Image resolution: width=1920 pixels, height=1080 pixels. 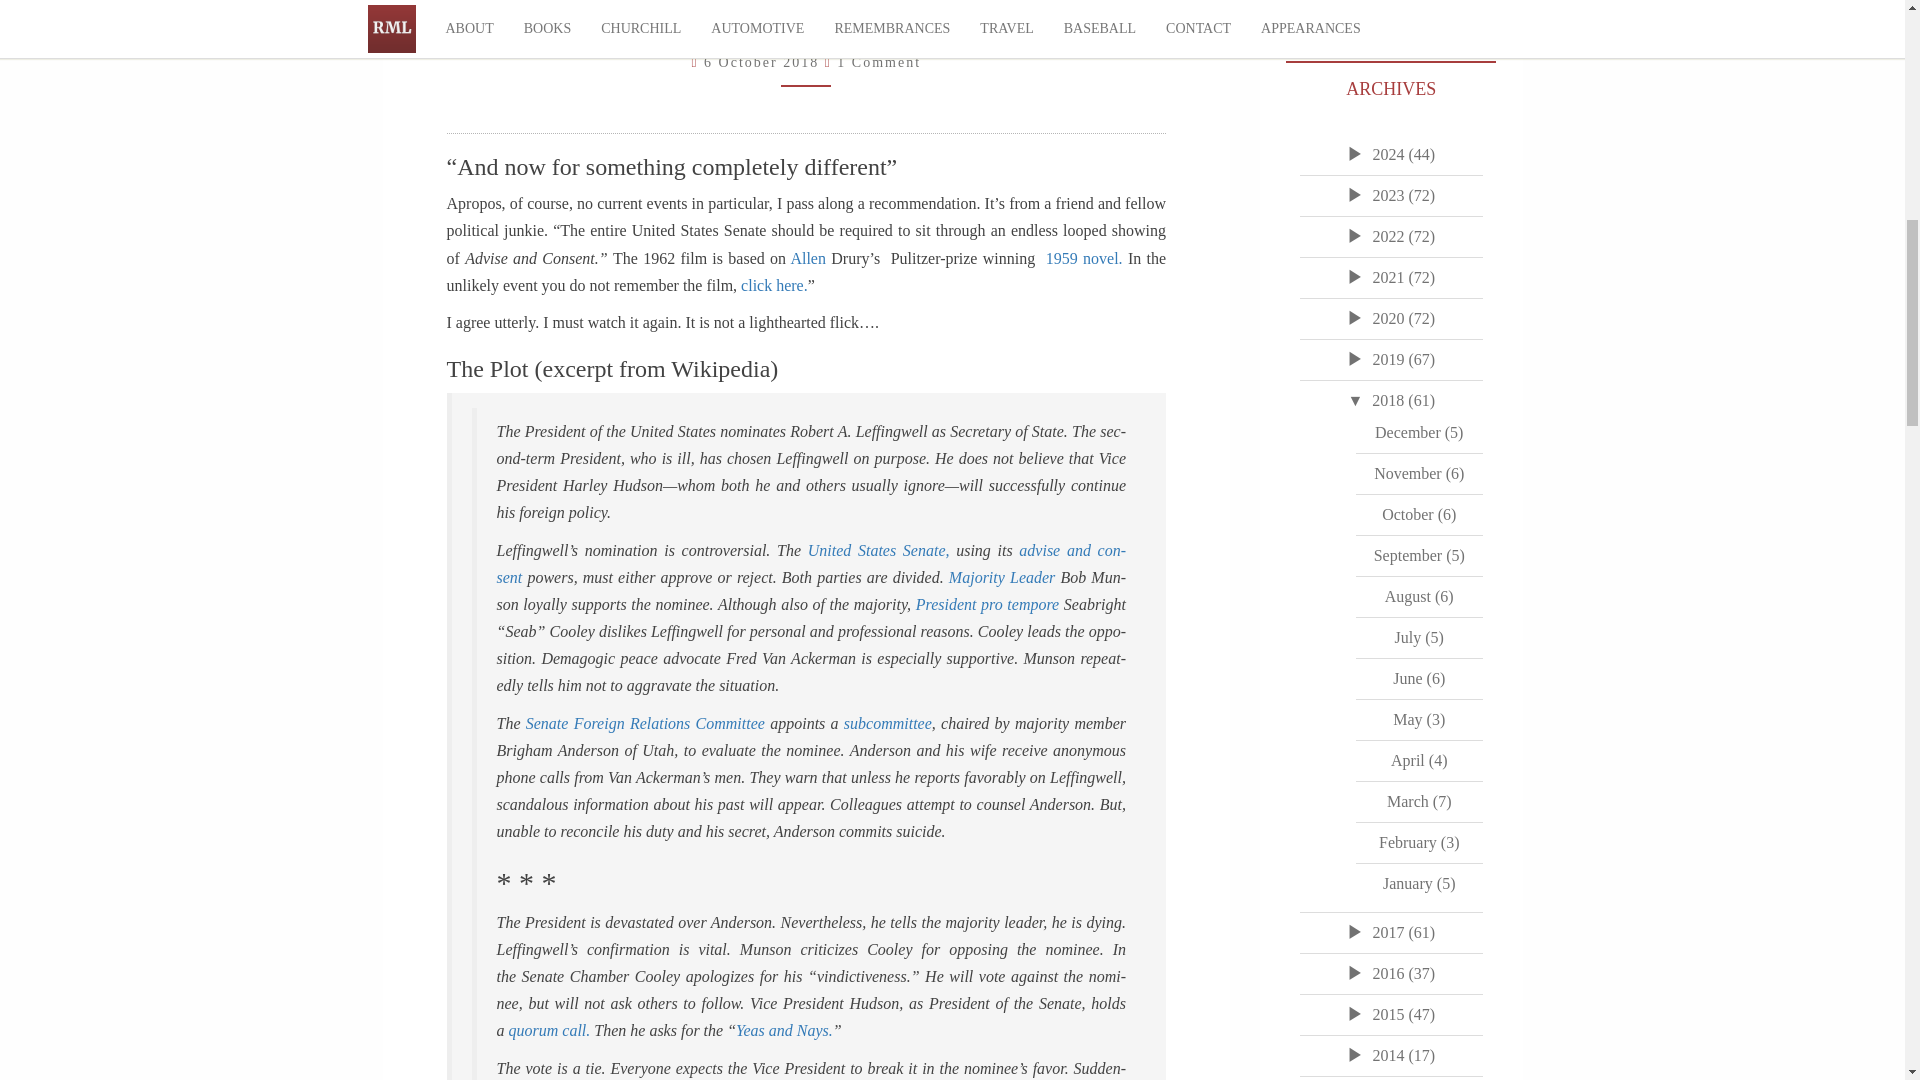 I want to click on 1 Comment, so click(x=879, y=62).